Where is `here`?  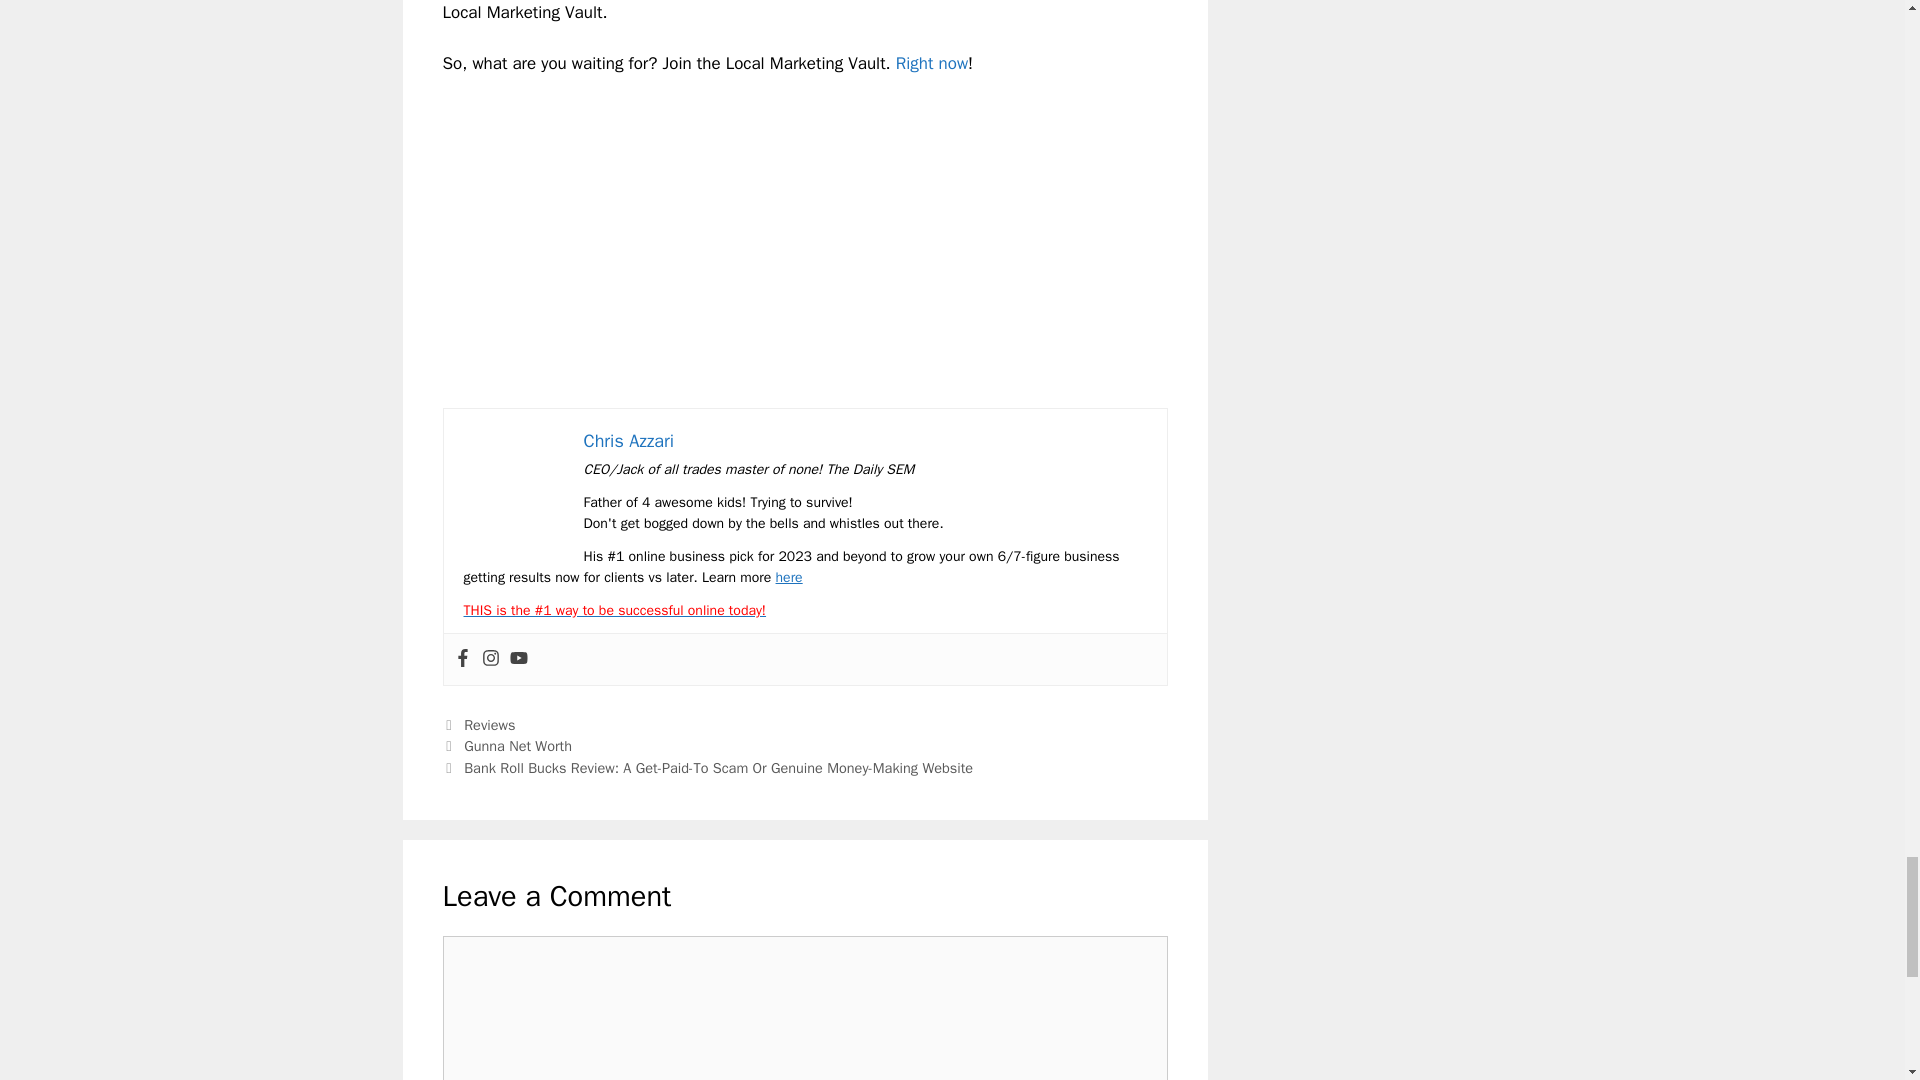
here is located at coordinates (788, 578).